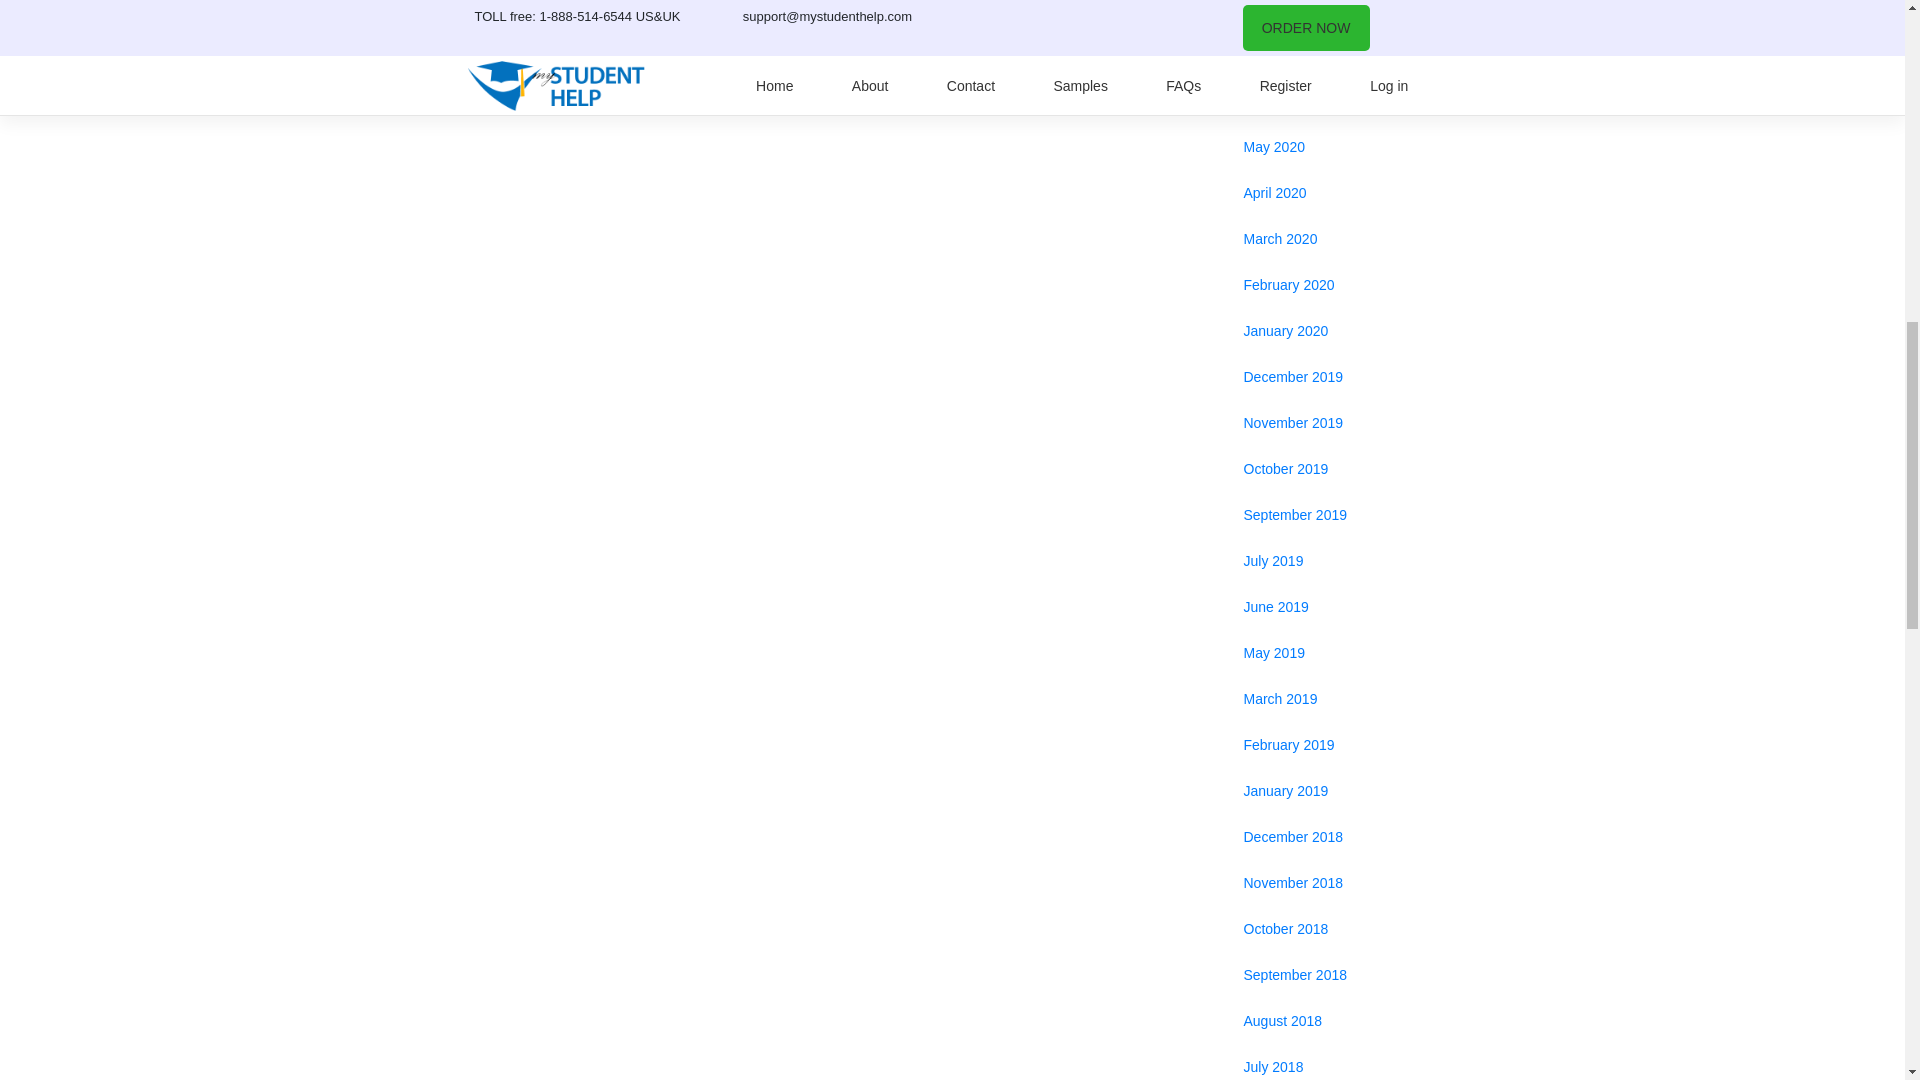 The width and height of the screenshot is (1920, 1080). What do you see at coordinates (1328, 100) in the screenshot?
I see `June 2020` at bounding box center [1328, 100].